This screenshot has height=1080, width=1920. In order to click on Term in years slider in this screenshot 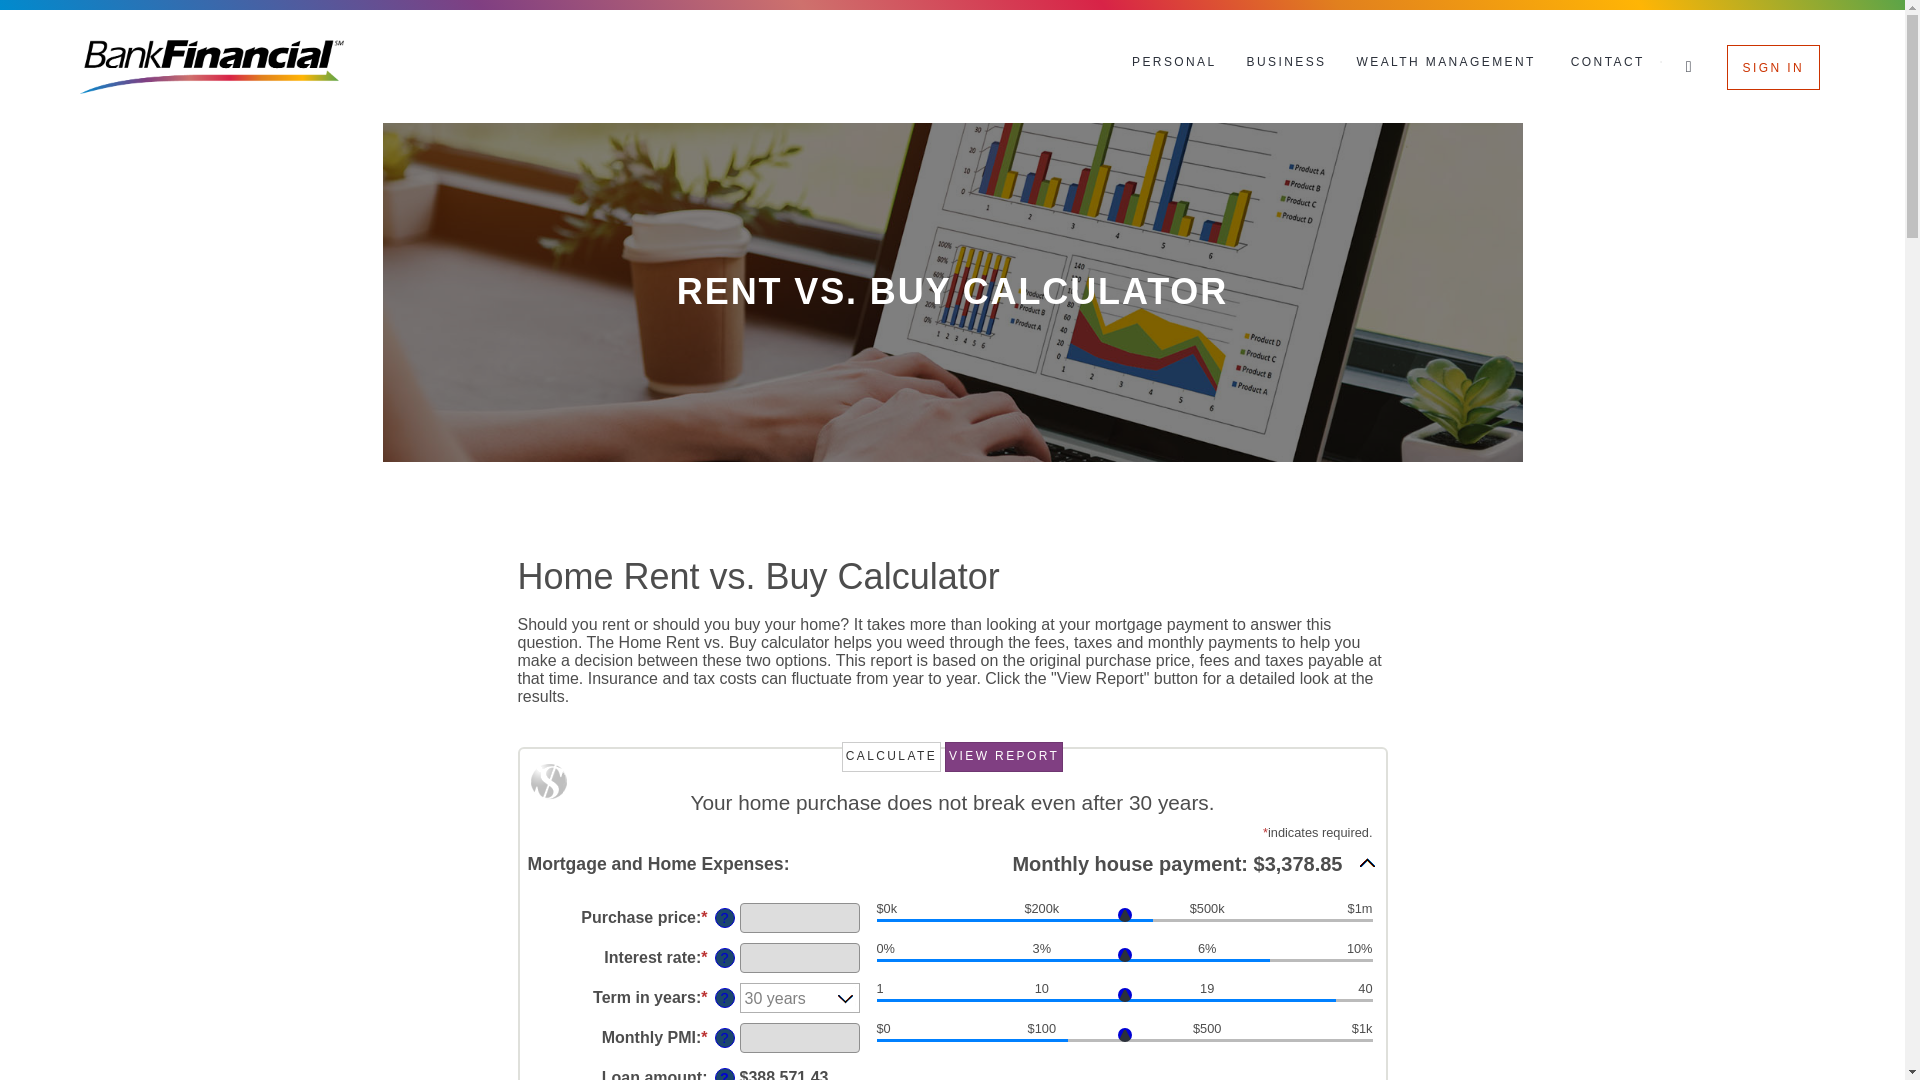, I will do `click(1124, 1002)`.